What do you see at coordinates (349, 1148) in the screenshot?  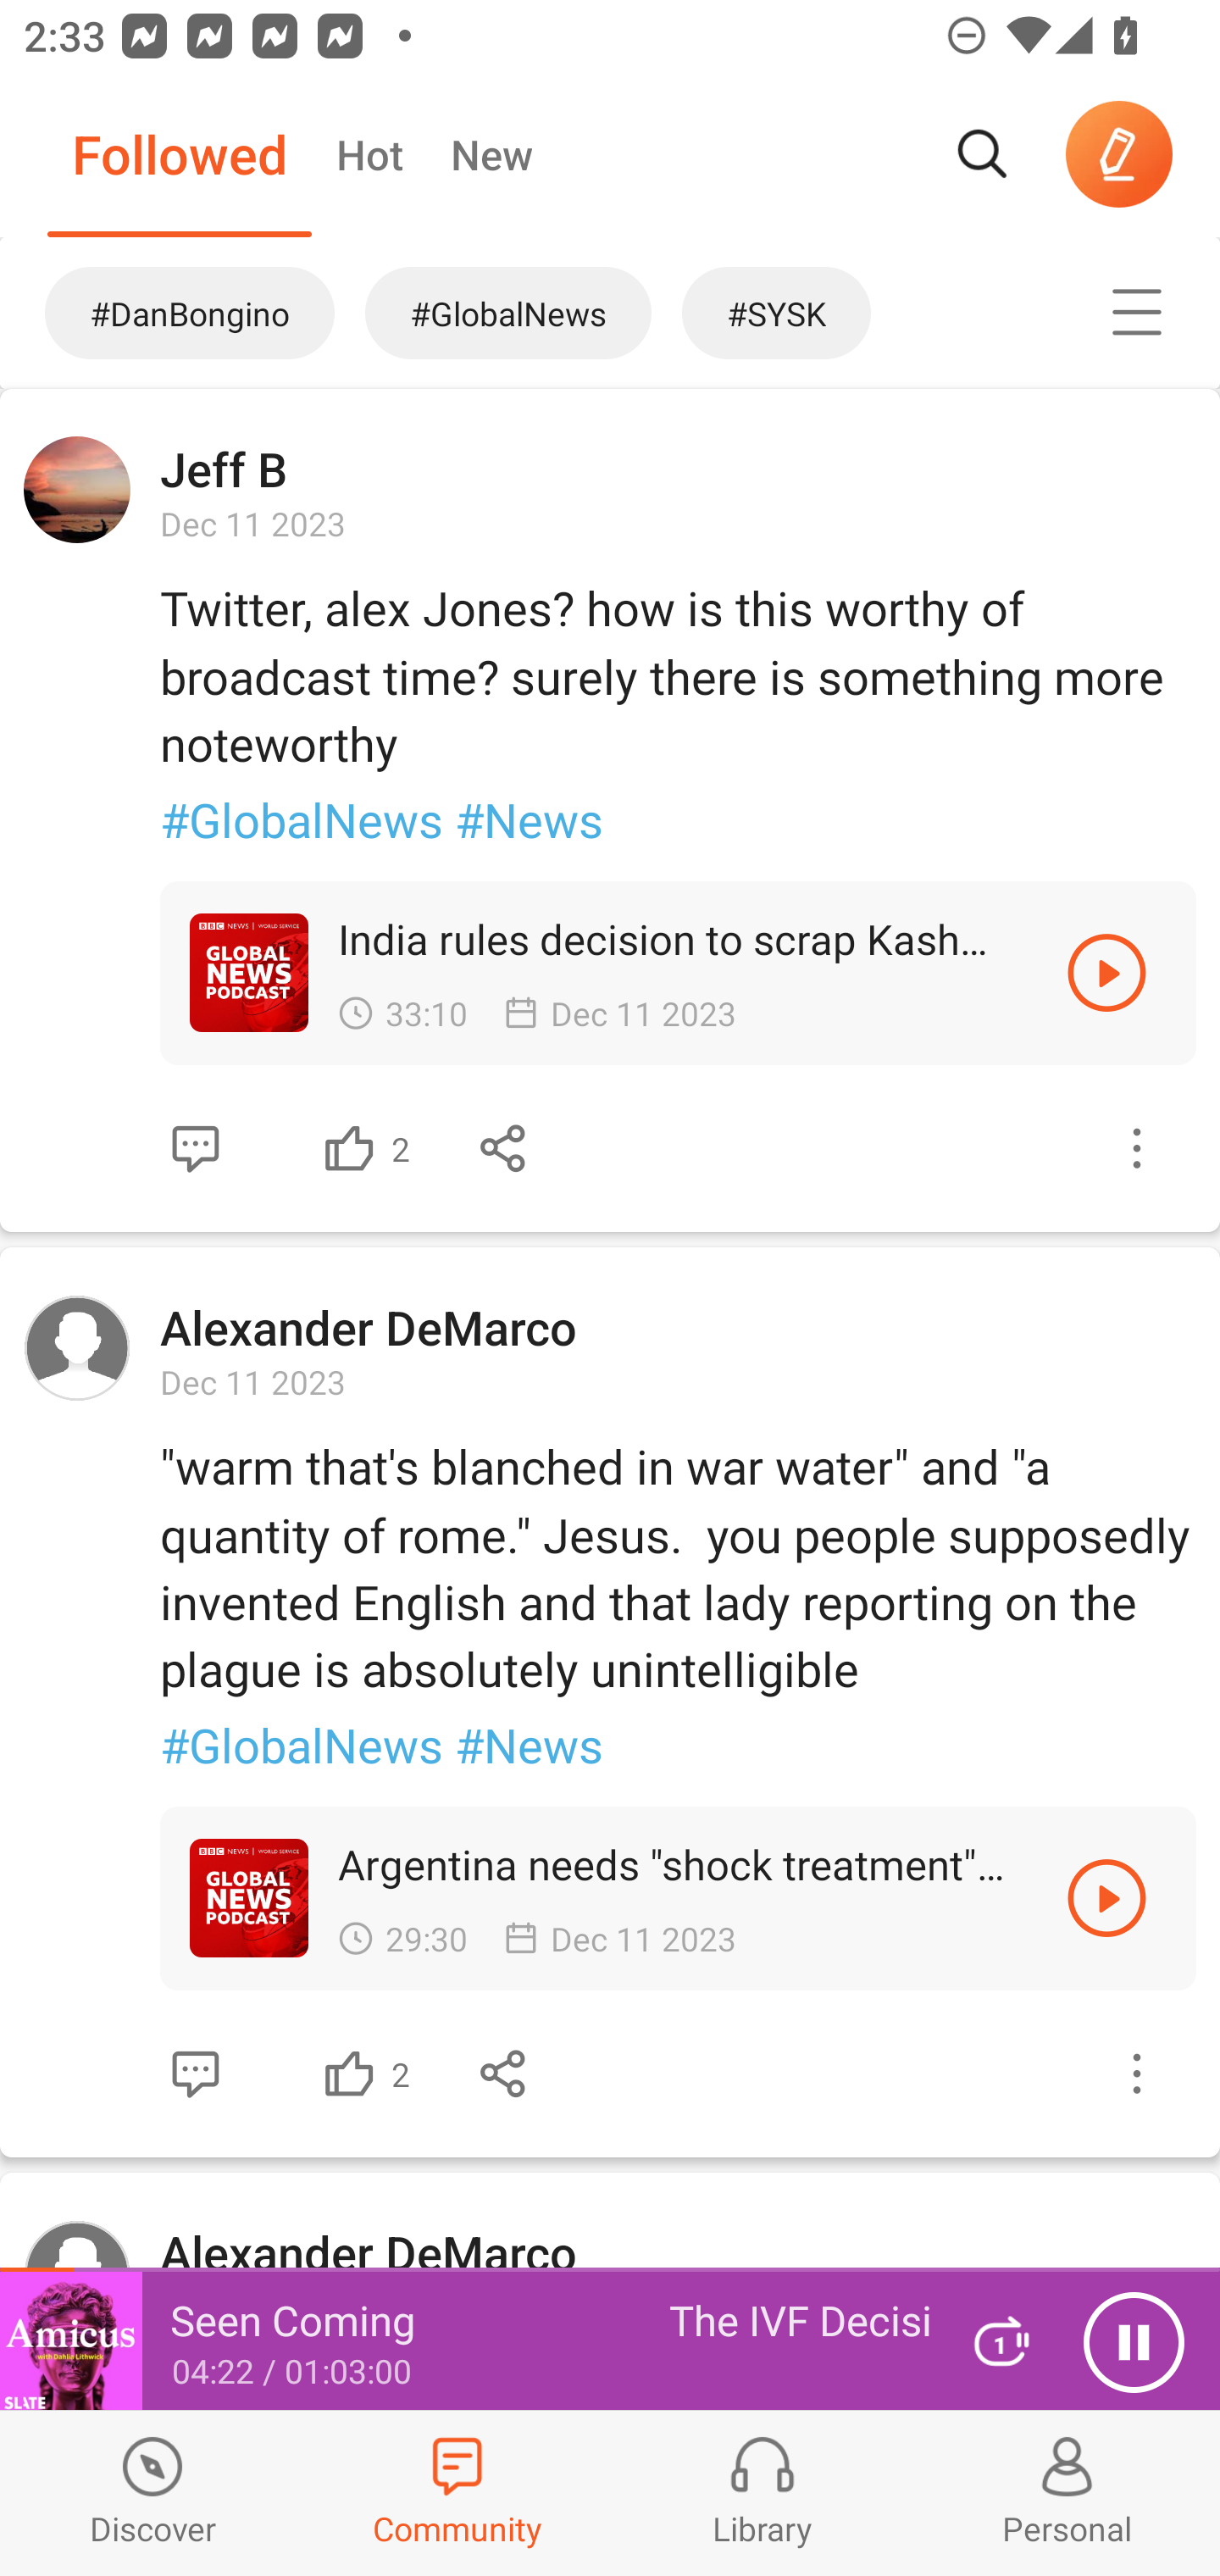 I see `` at bounding box center [349, 1148].